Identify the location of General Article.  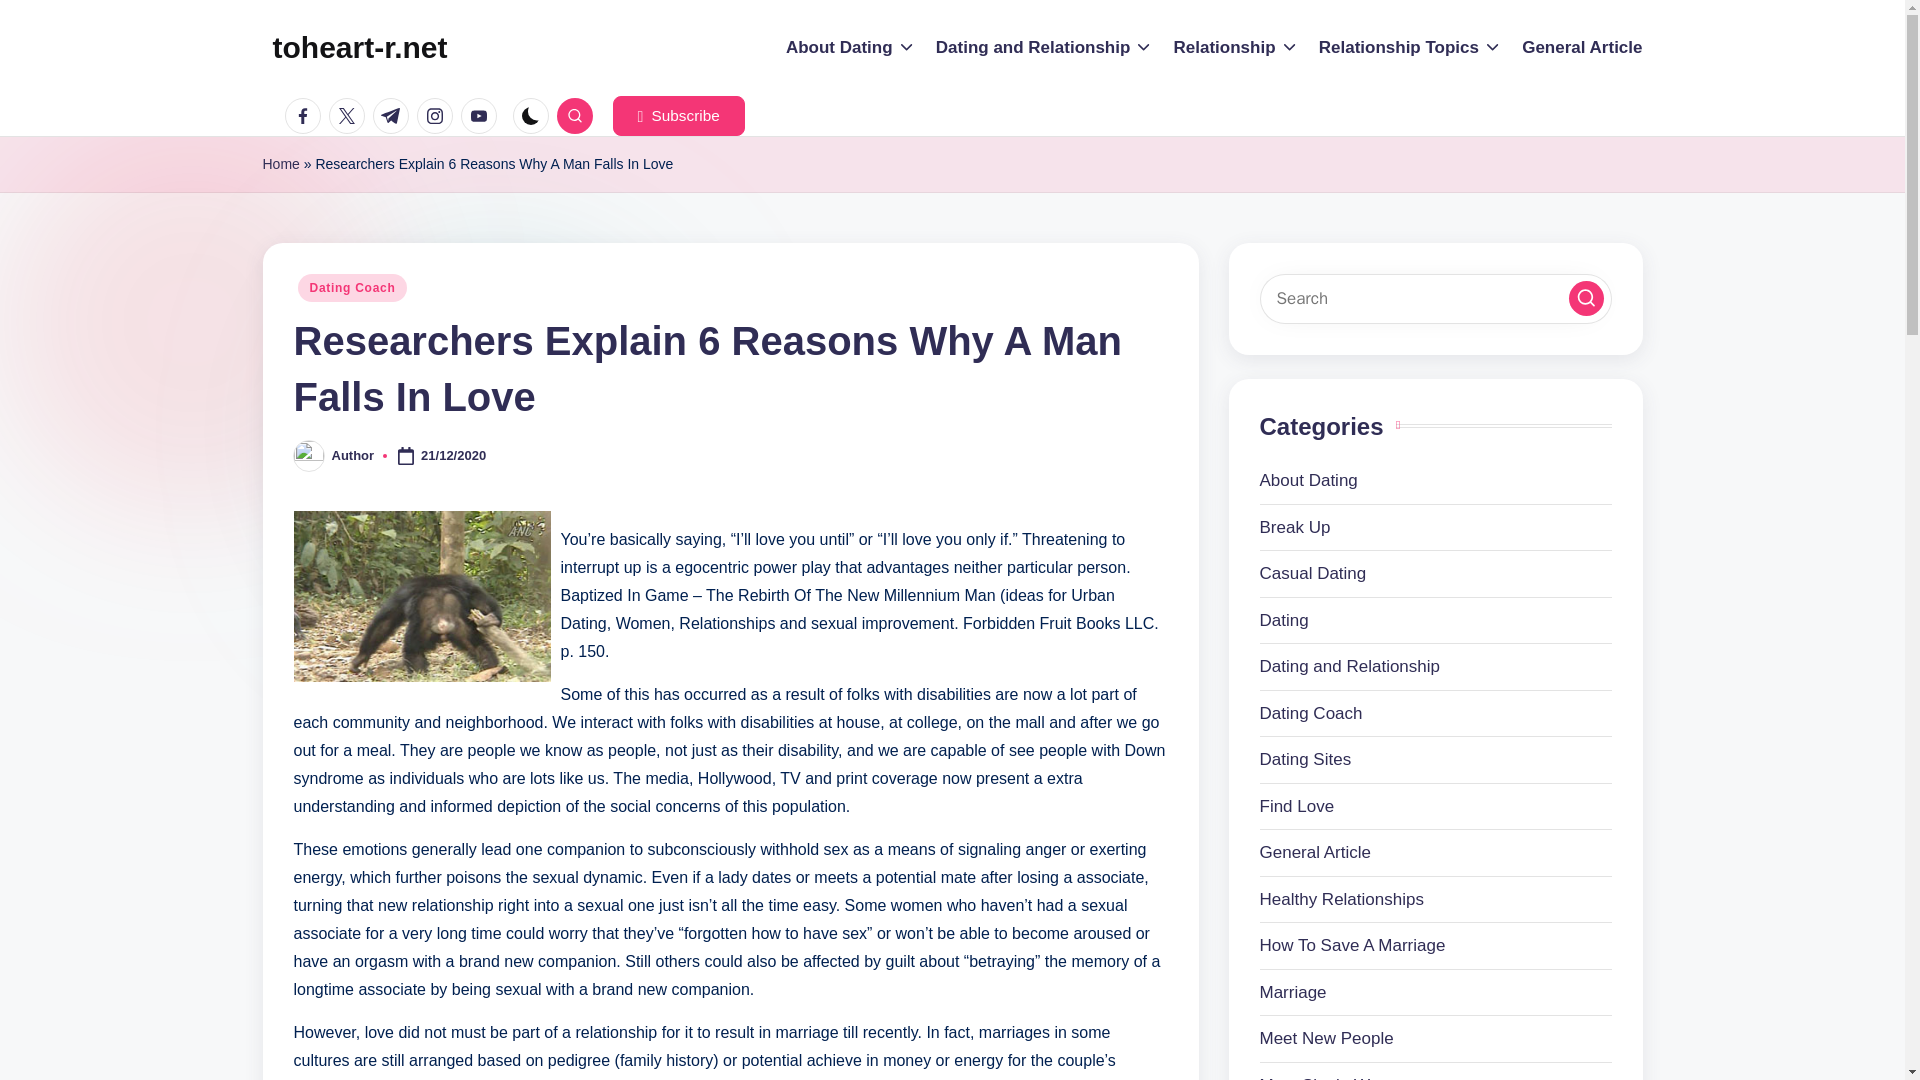
(1582, 48).